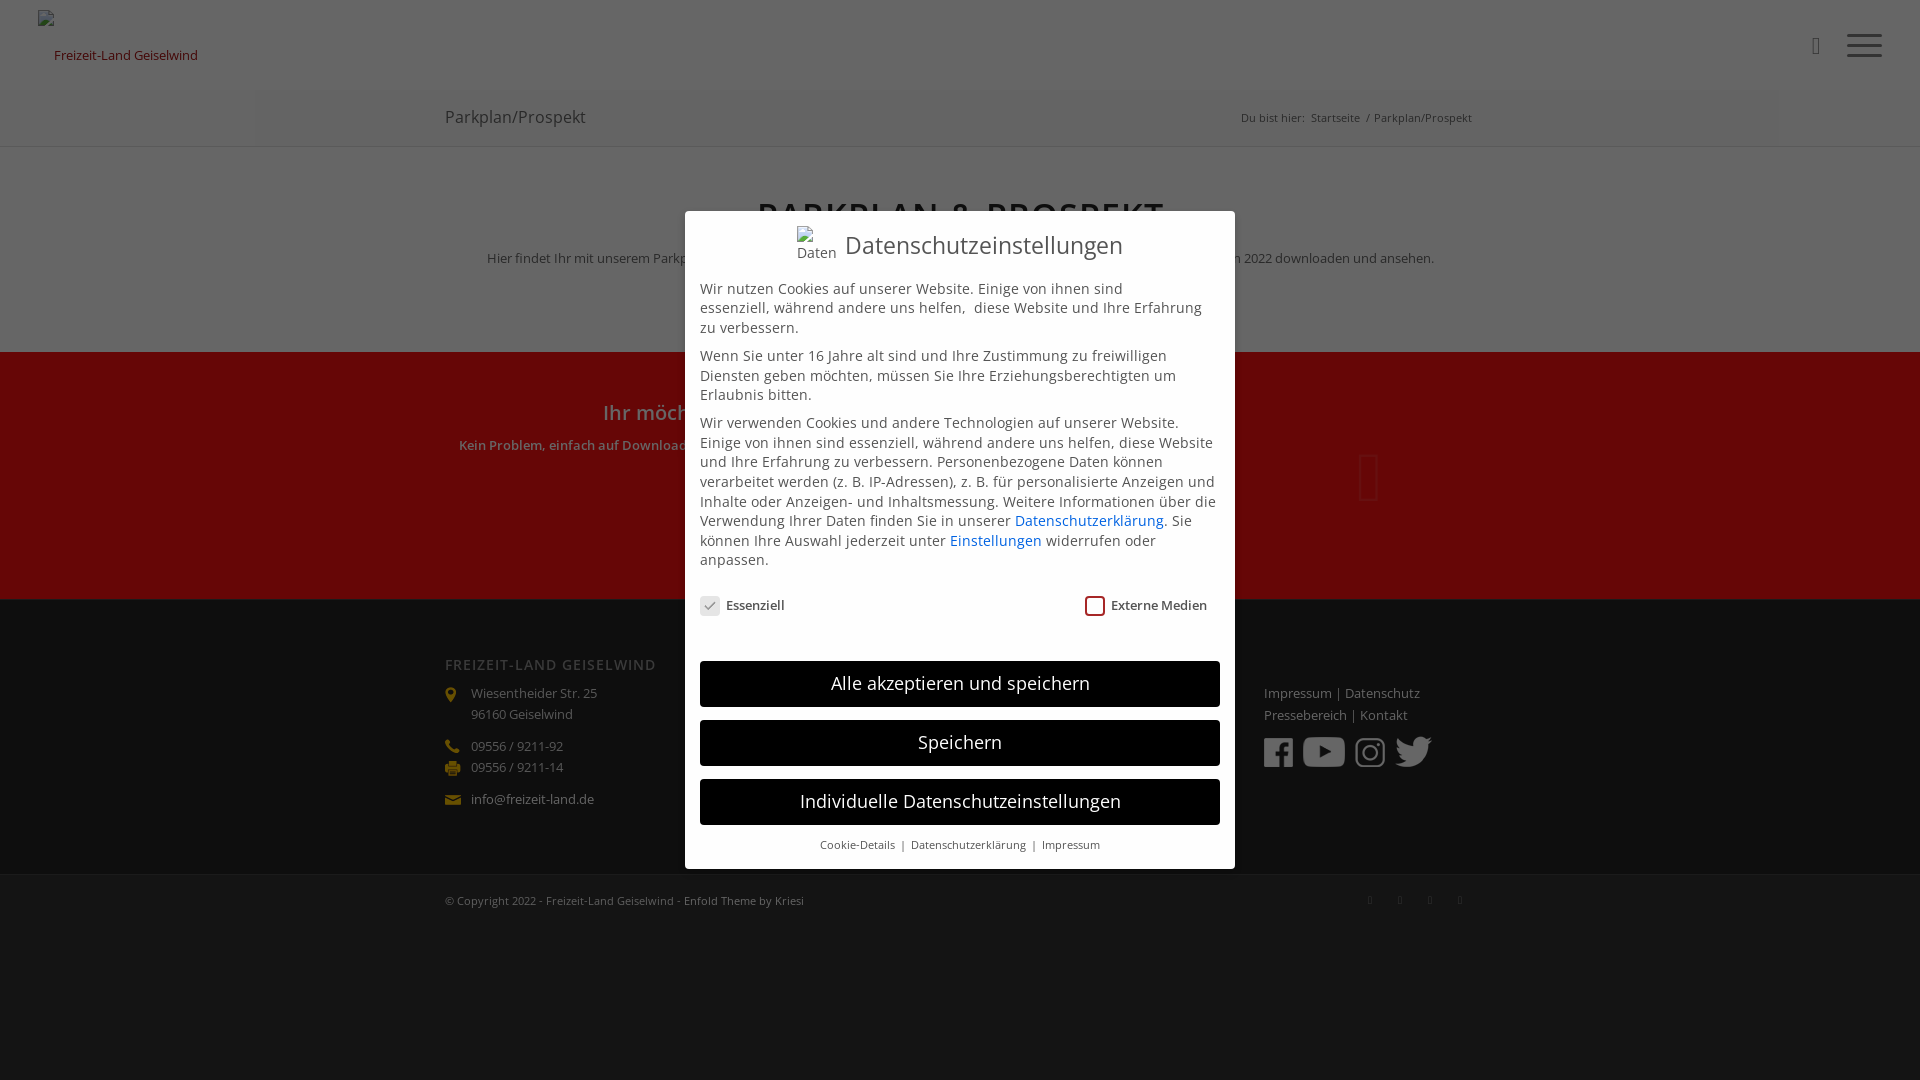 The image size is (1920, 1080). Describe the element at coordinates (1460, 900) in the screenshot. I see `Youtube` at that location.